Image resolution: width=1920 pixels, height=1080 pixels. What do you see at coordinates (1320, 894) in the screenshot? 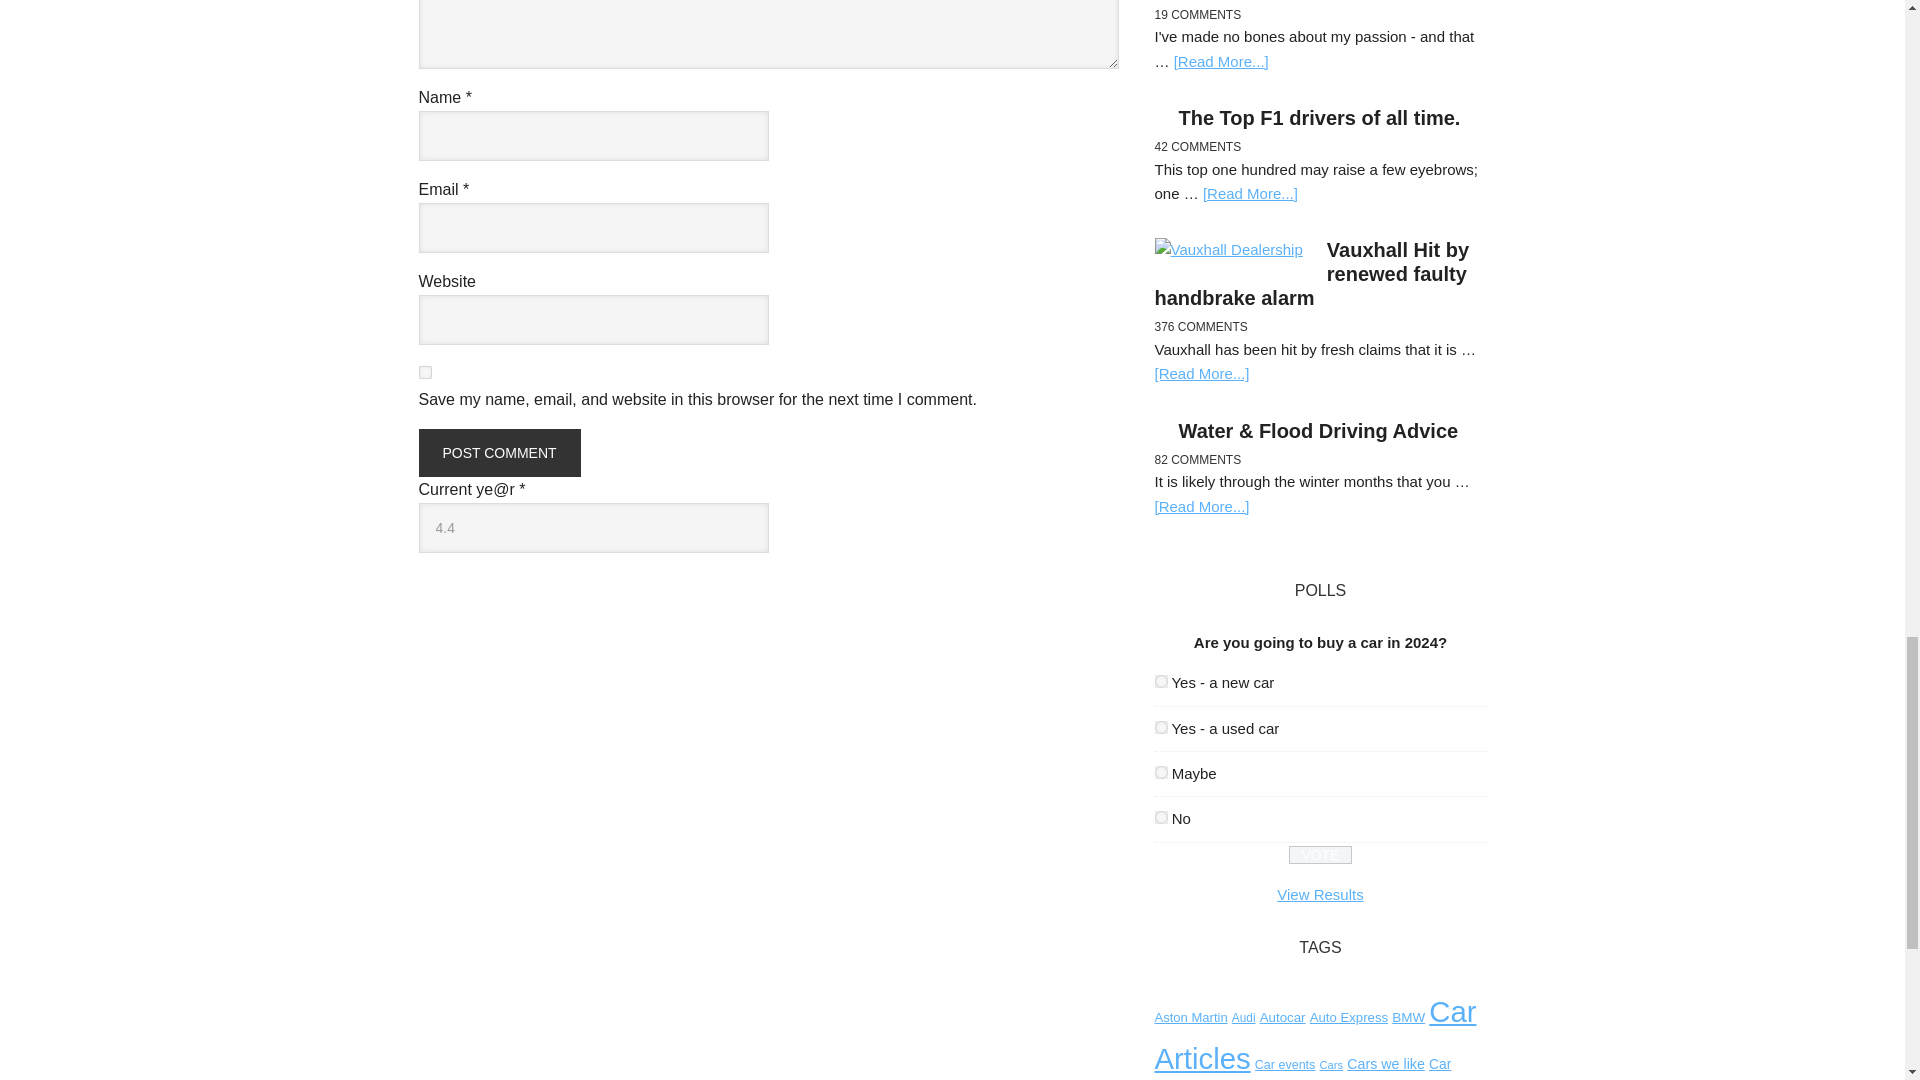
I see `View Results Of This Poll` at bounding box center [1320, 894].